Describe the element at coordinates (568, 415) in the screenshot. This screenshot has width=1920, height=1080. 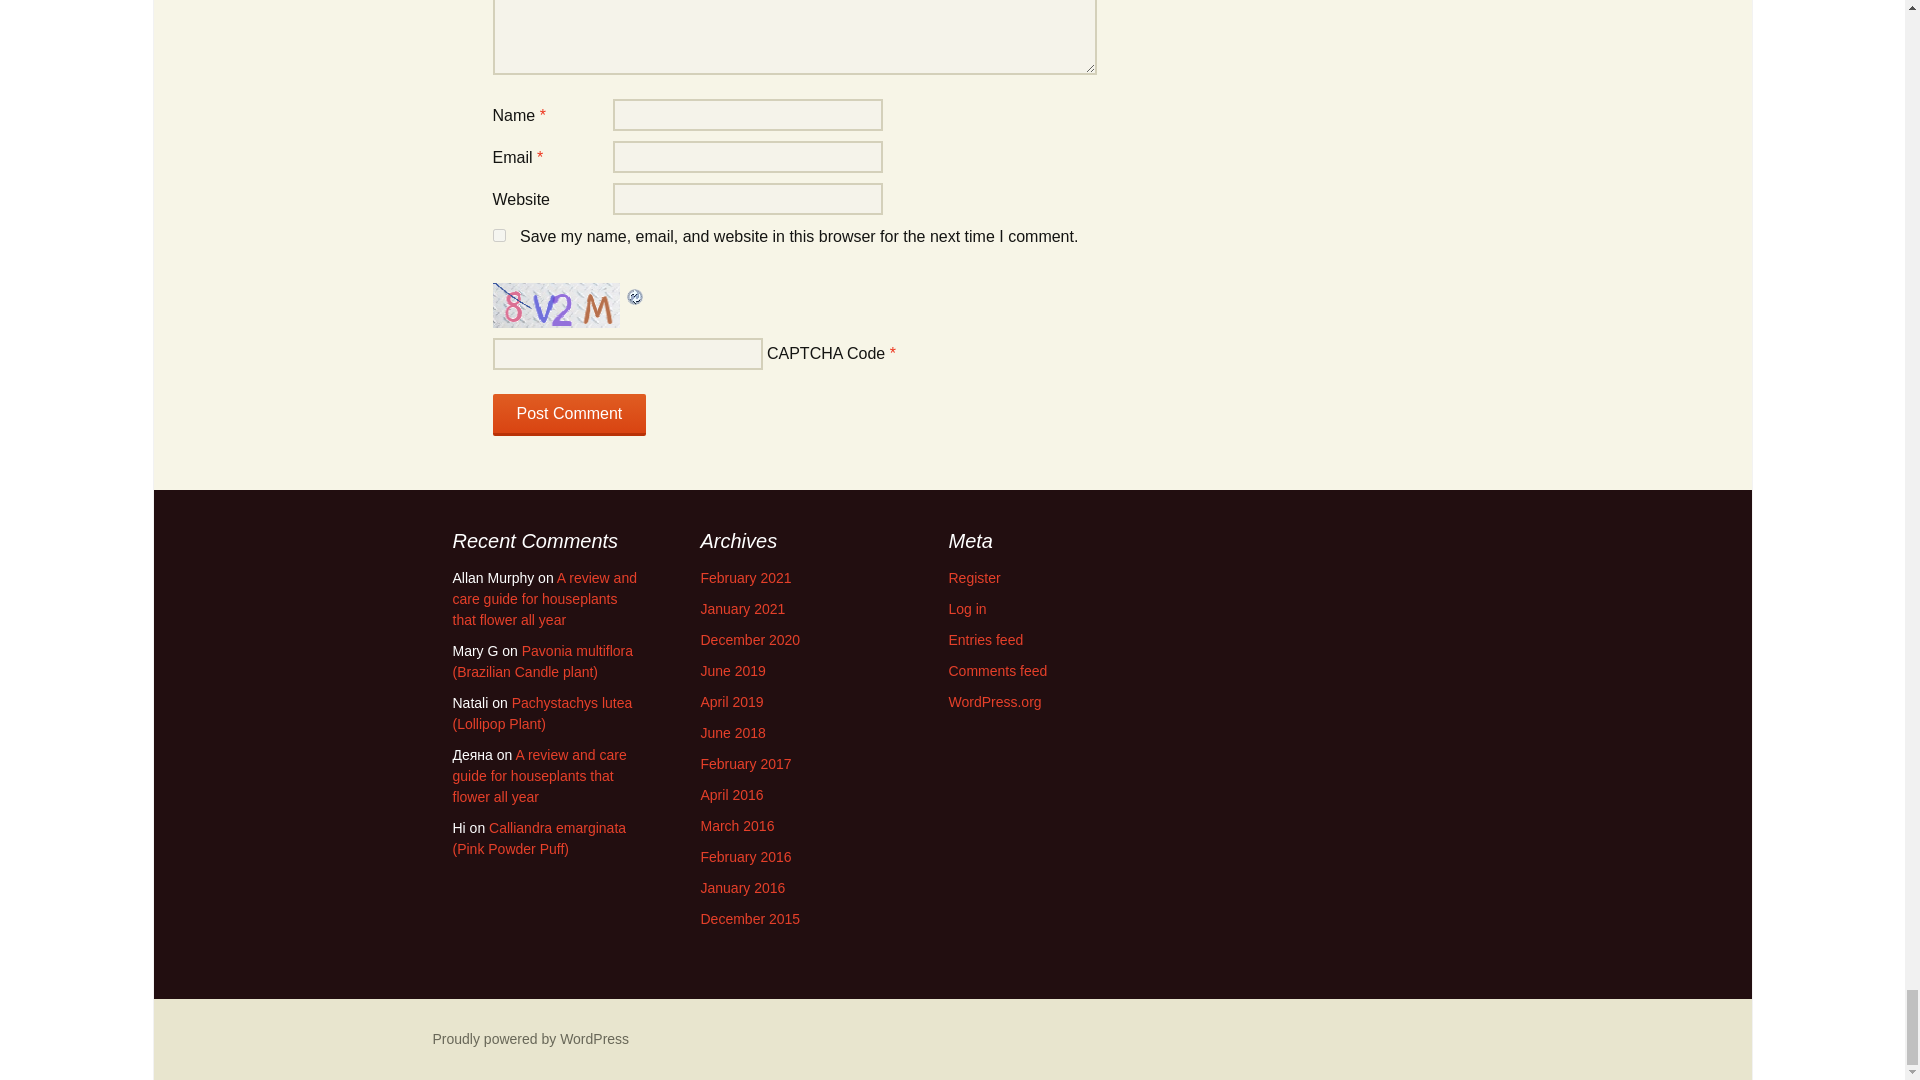
I see `Post Comment` at that location.